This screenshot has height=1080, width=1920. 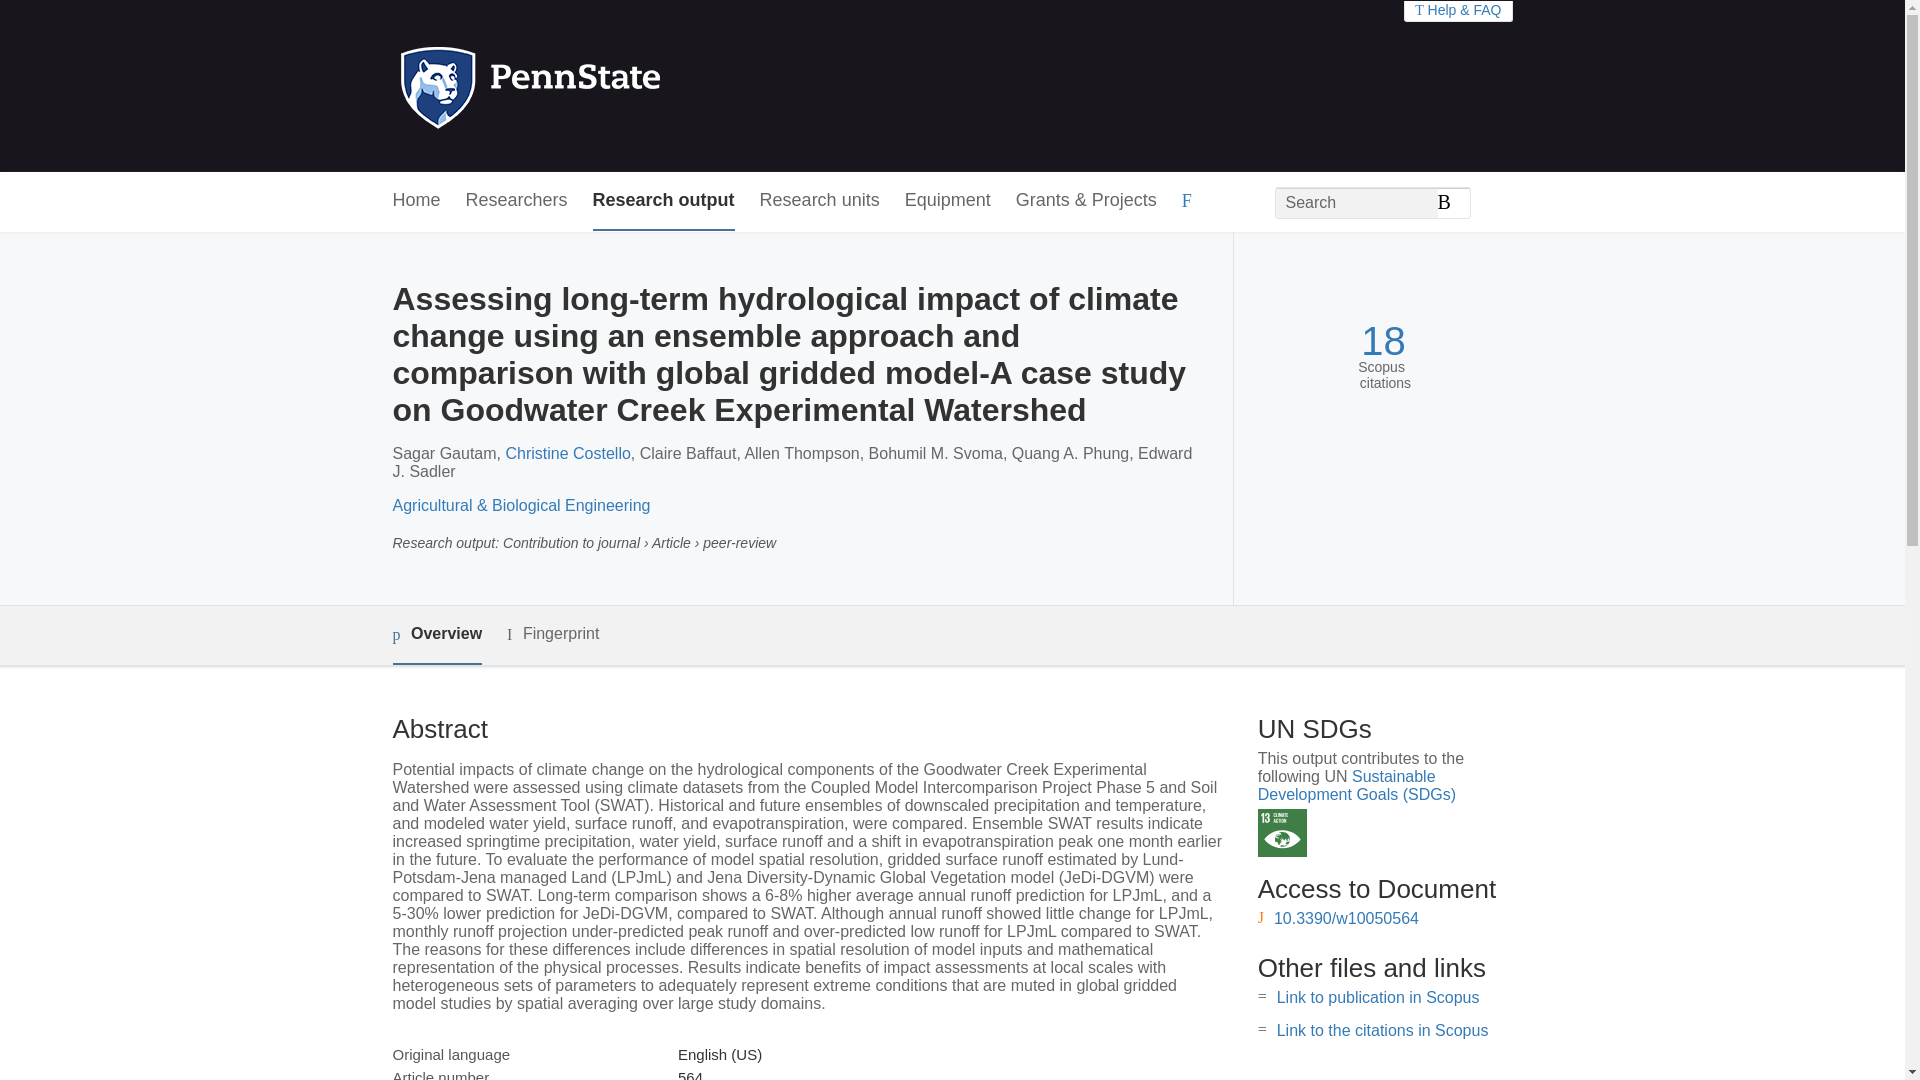 What do you see at coordinates (552, 634) in the screenshot?
I see `Fingerprint` at bounding box center [552, 634].